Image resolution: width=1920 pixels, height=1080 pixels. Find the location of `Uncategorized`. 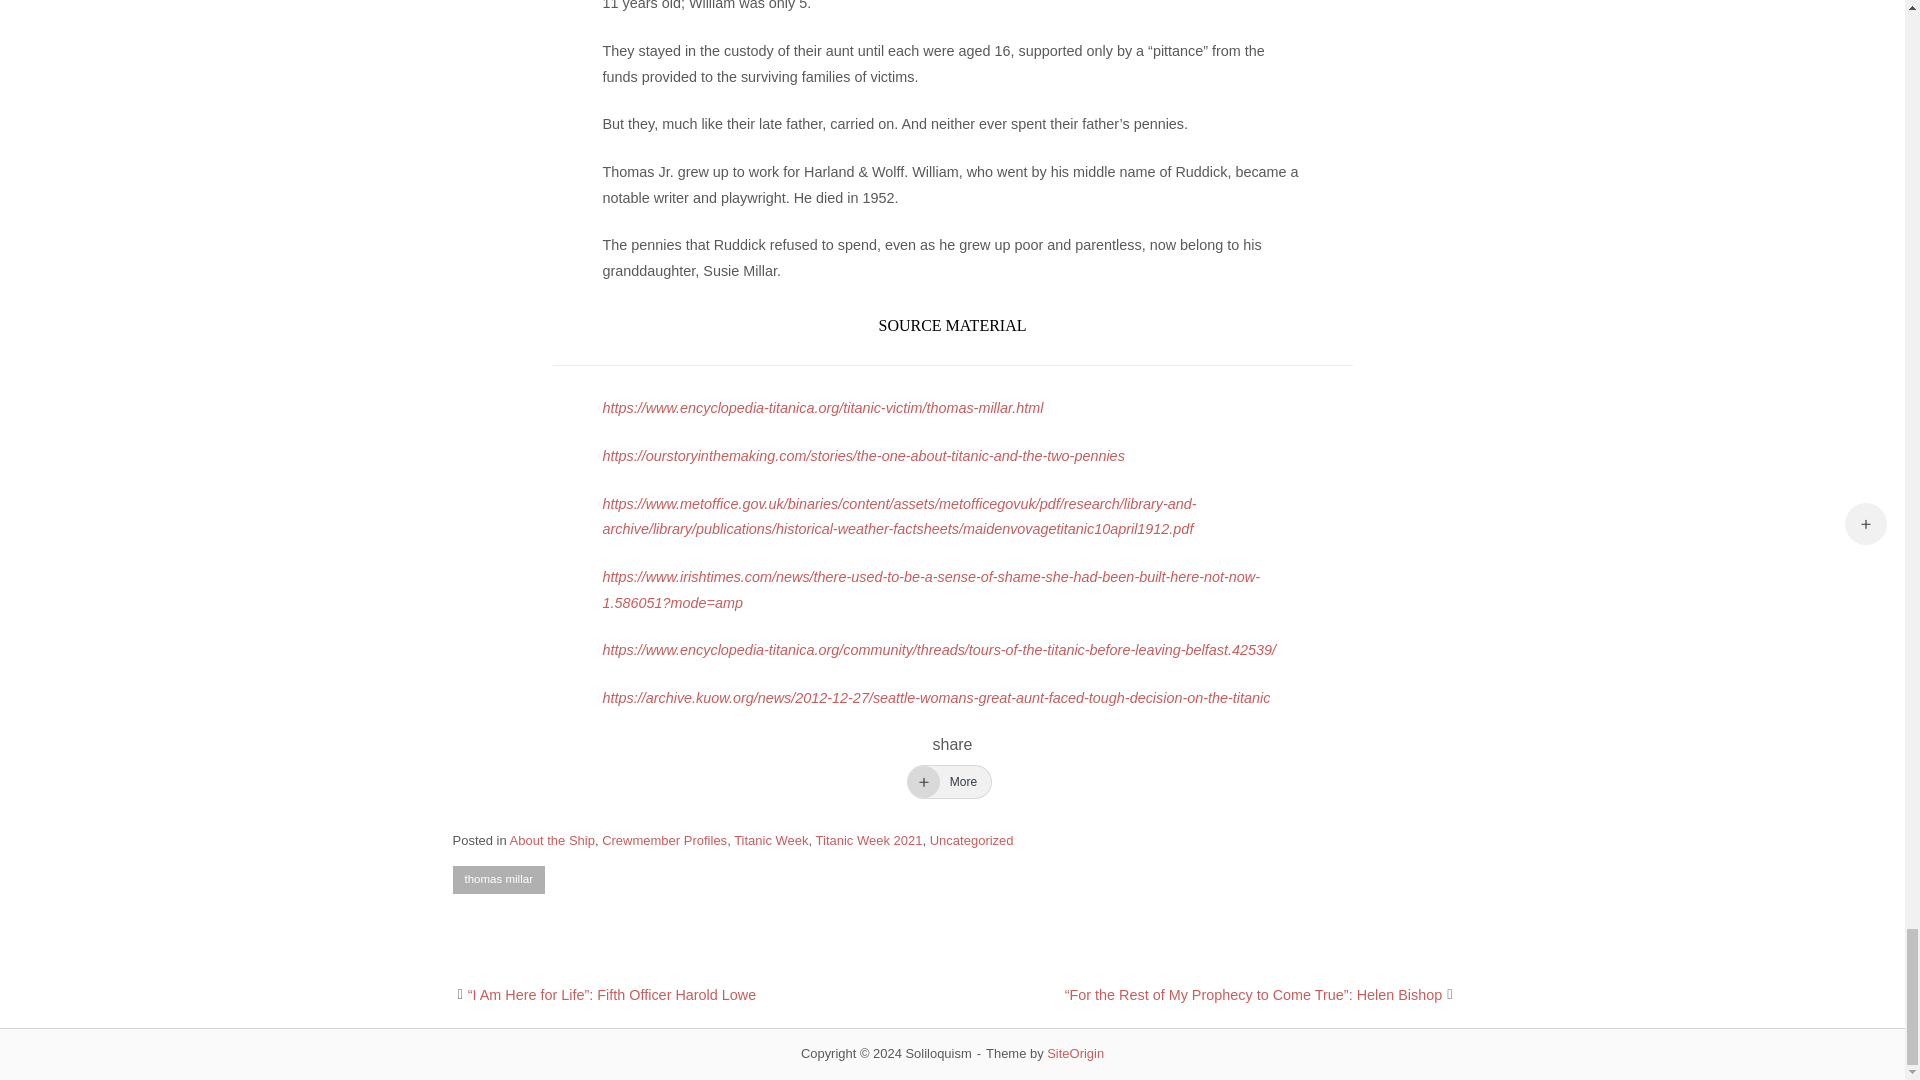

Uncategorized is located at coordinates (971, 840).